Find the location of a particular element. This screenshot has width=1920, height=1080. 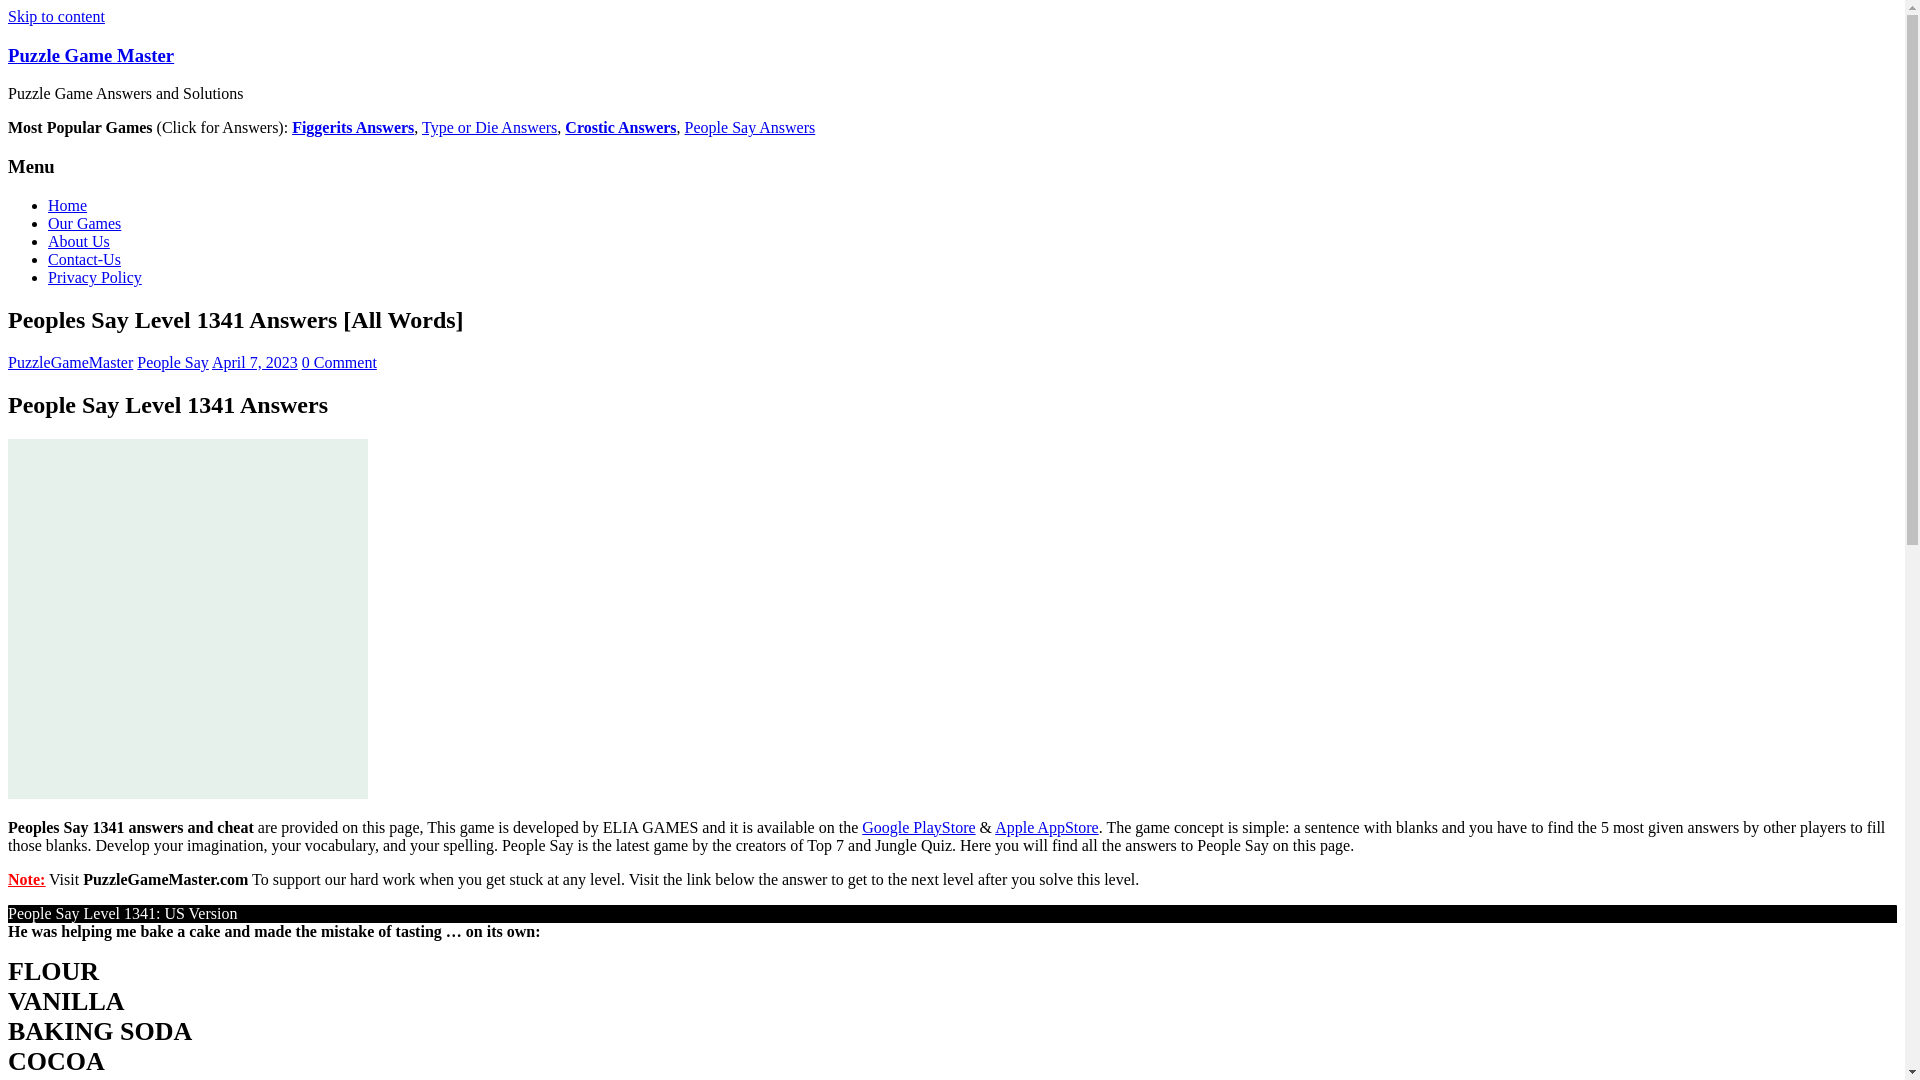

Puzzle Game Master is located at coordinates (90, 55).